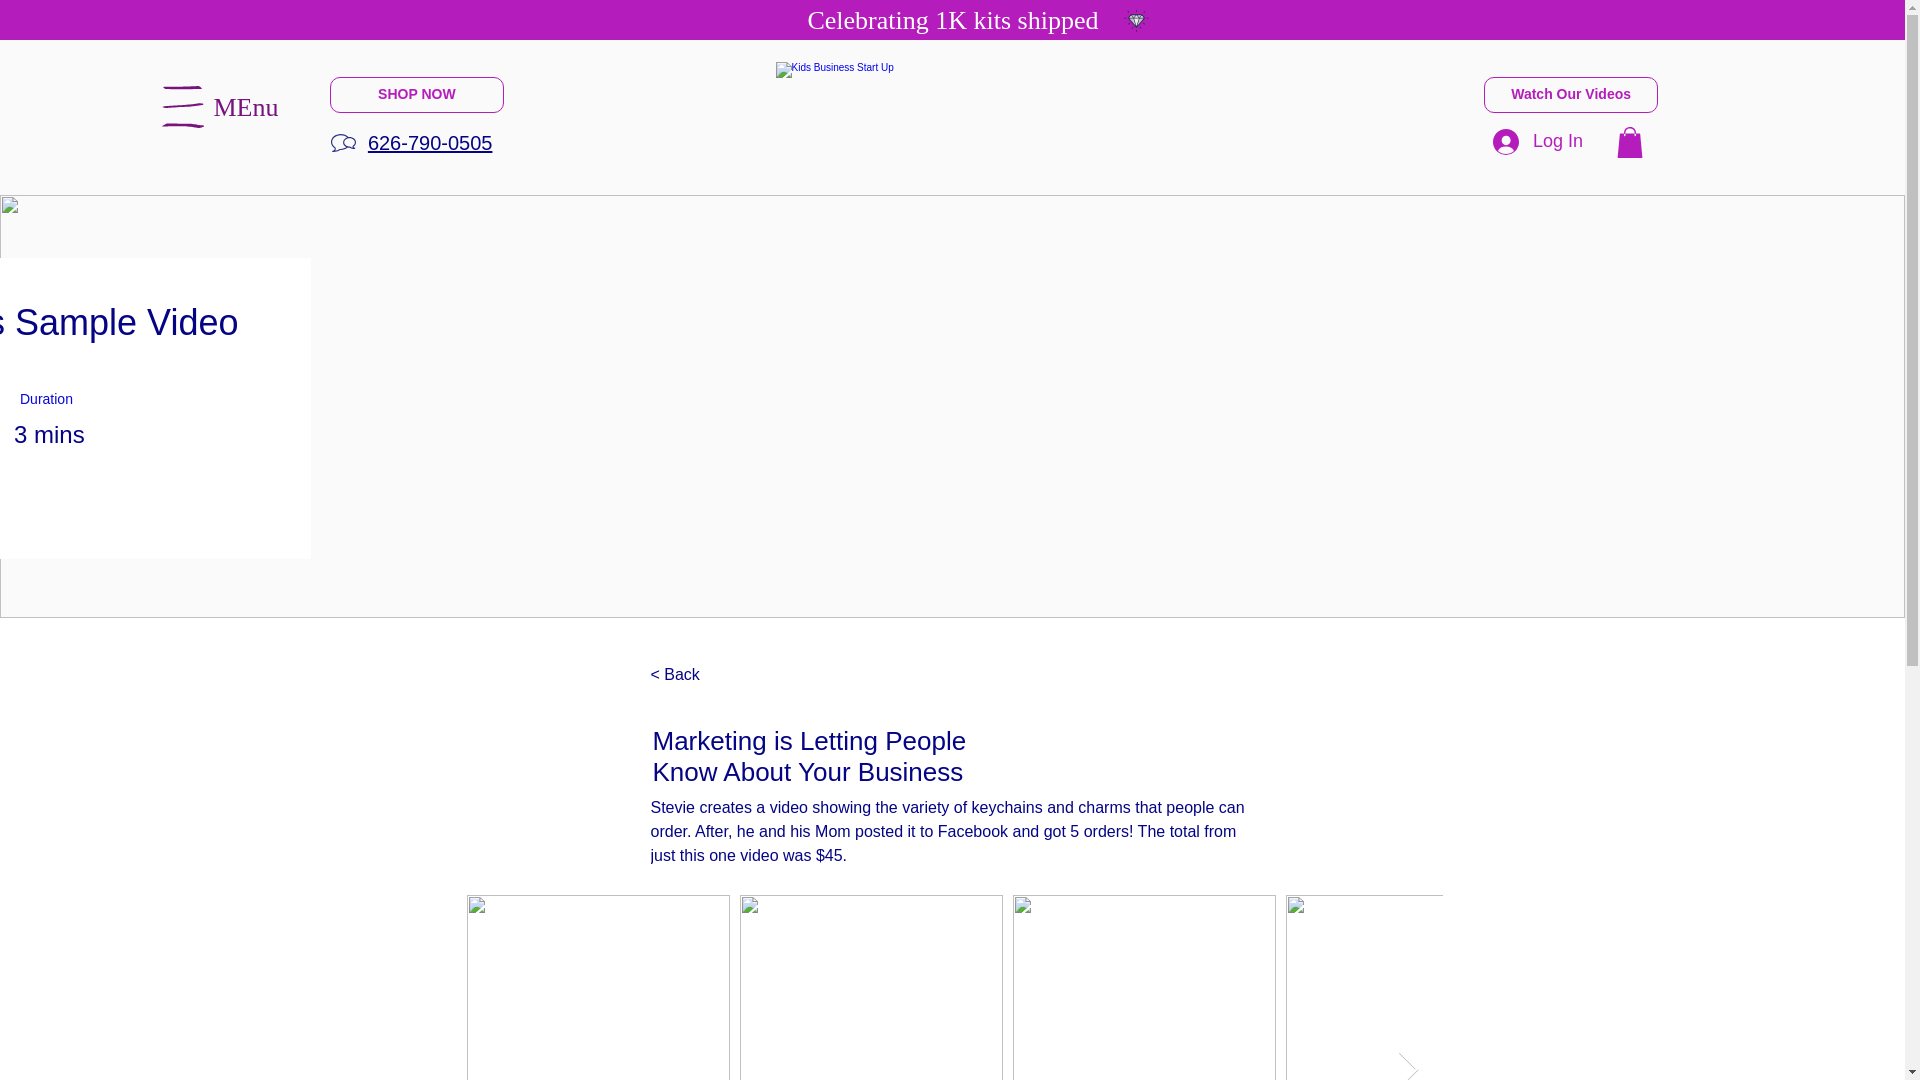 The height and width of the screenshot is (1080, 1920). Describe the element at coordinates (246, 106) in the screenshot. I see `MEnu` at that location.